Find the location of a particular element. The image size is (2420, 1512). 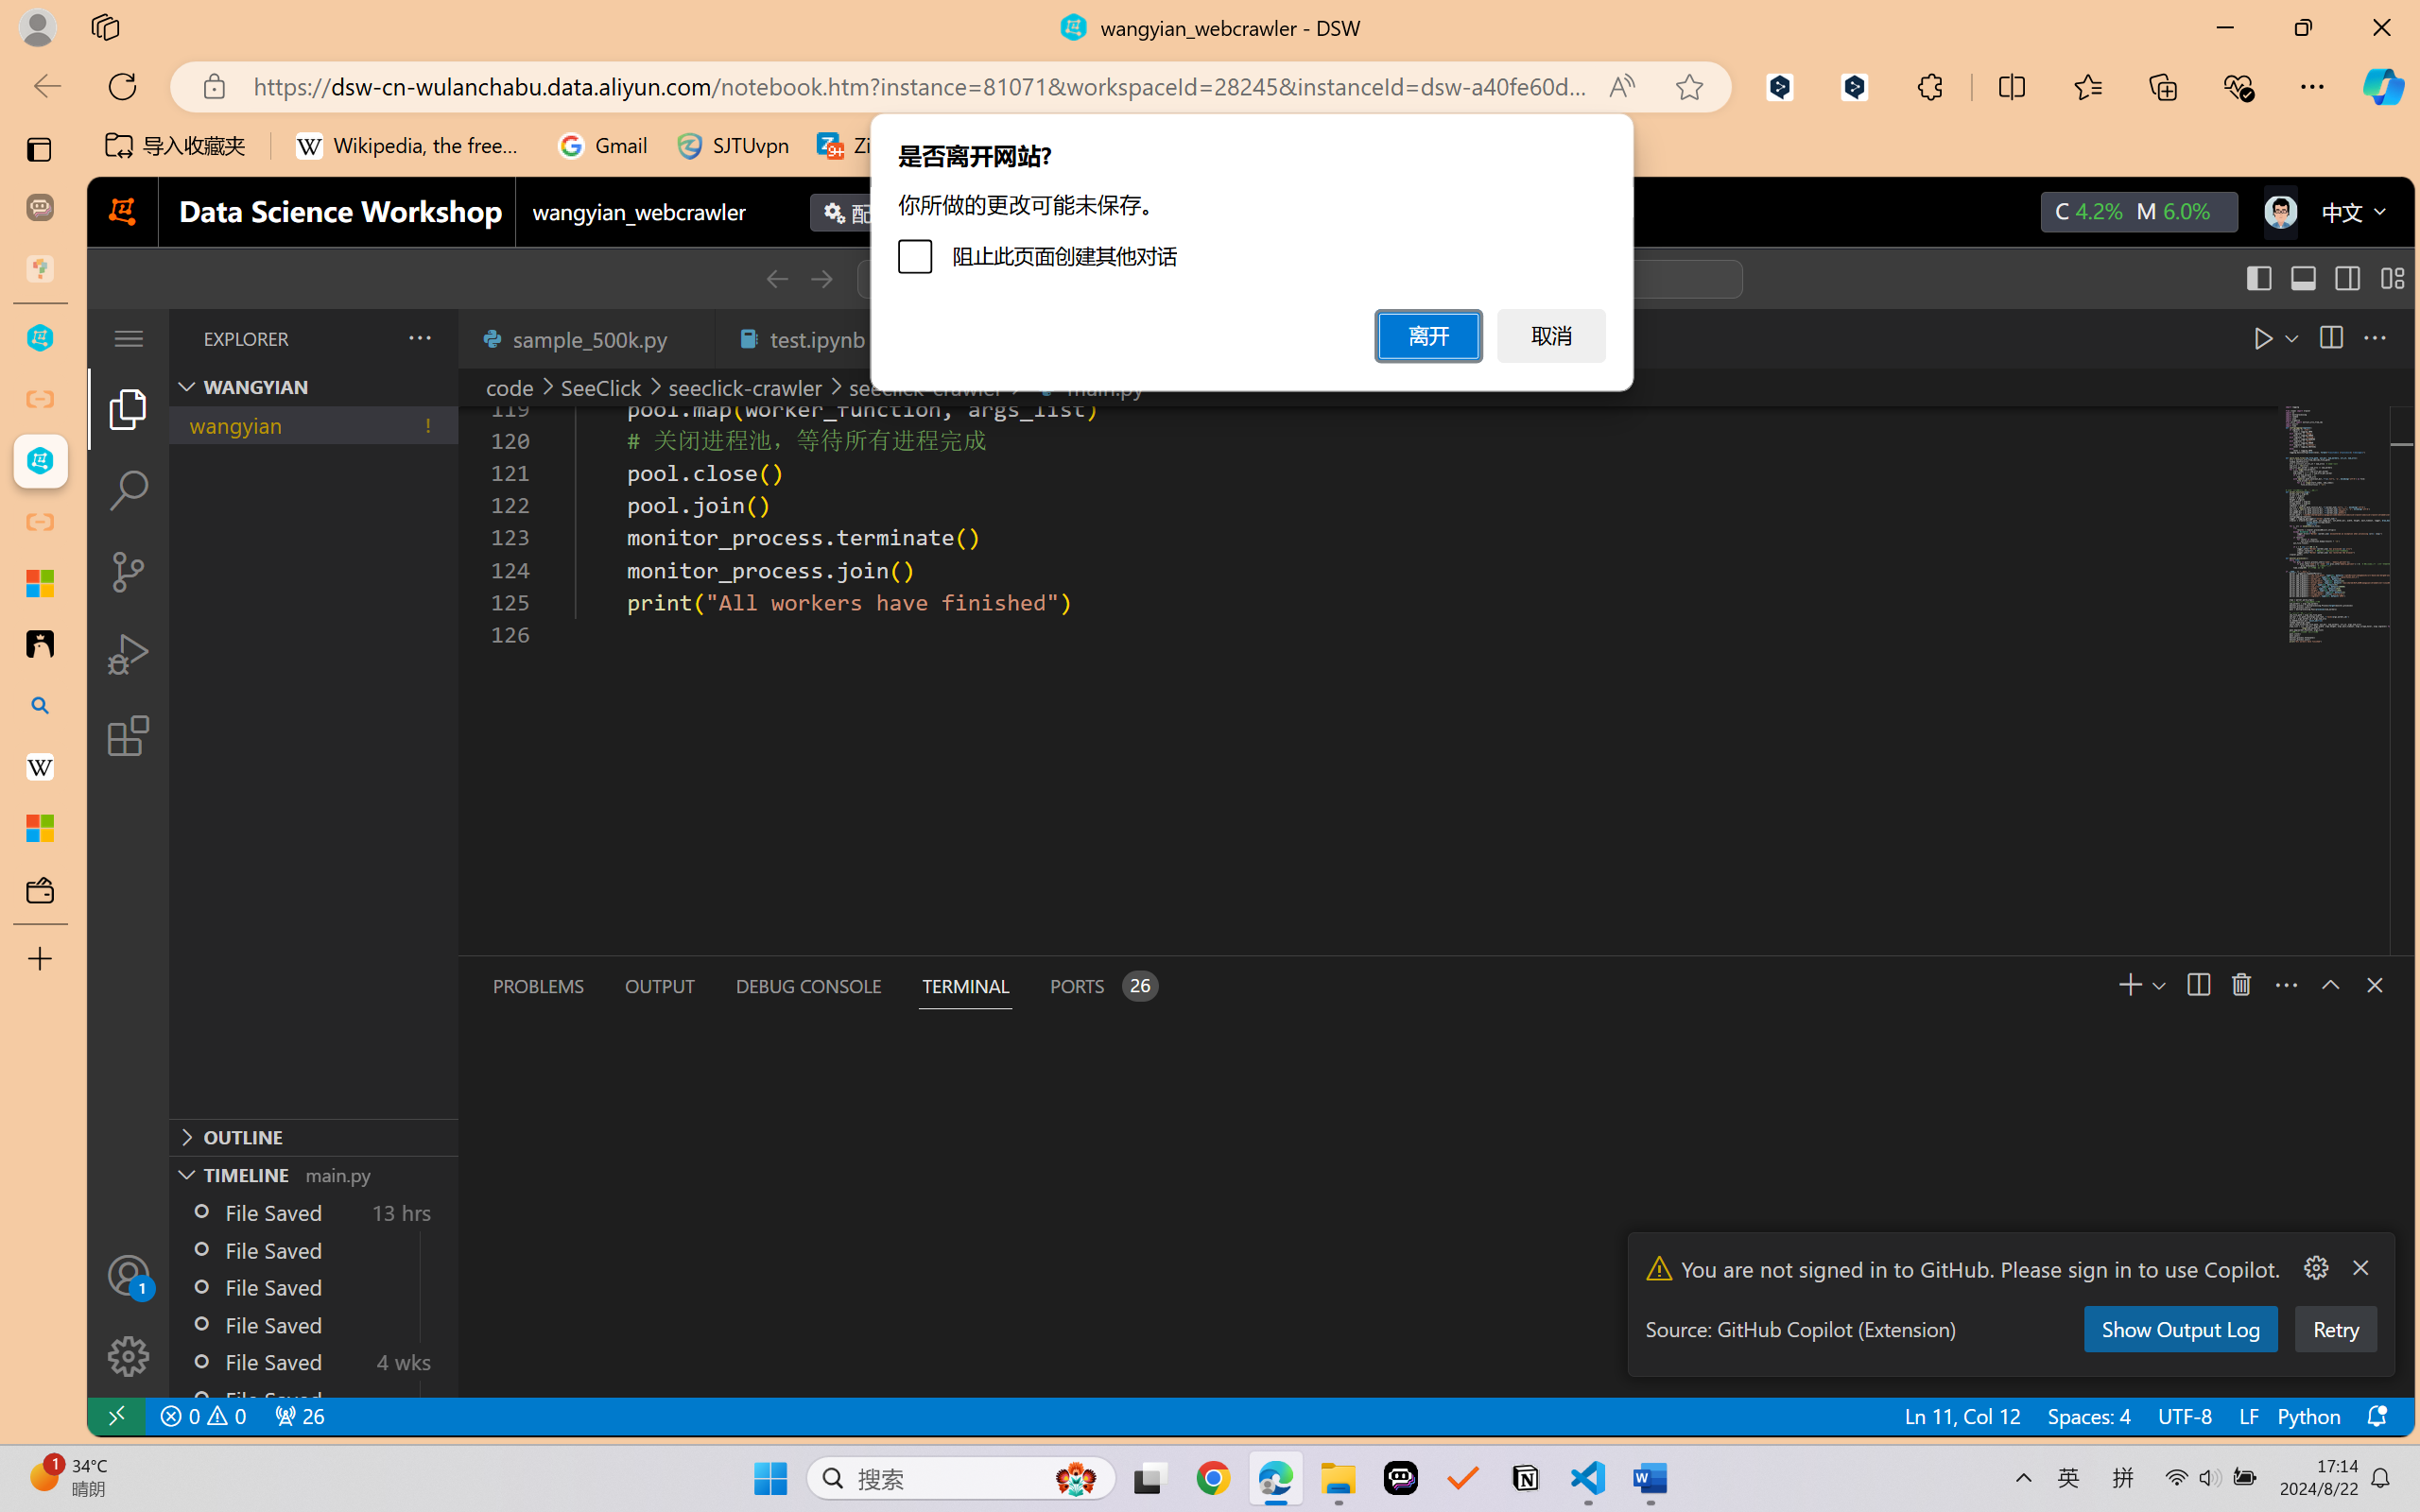

Class: menubar compact overflow-menu-only is located at coordinates (129, 338).